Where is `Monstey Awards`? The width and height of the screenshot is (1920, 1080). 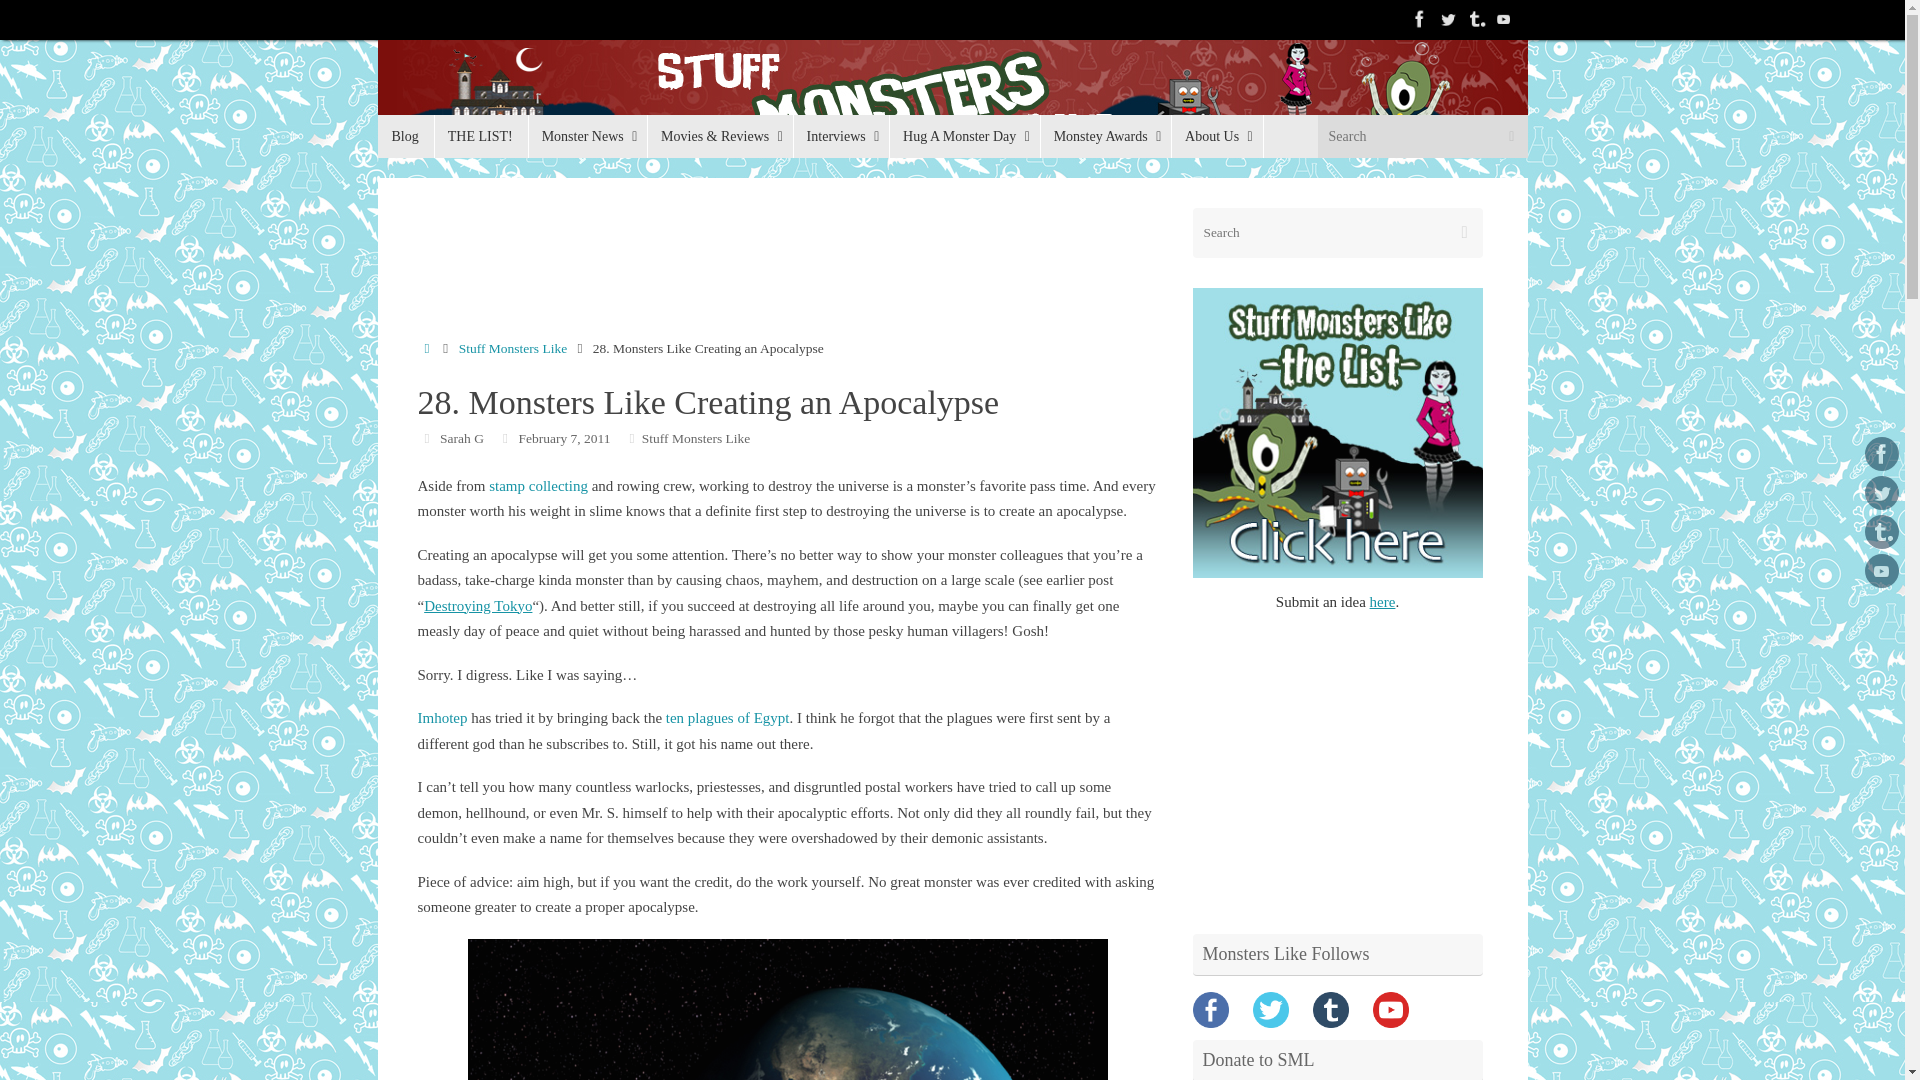
Monstey Awards is located at coordinates (1106, 136).